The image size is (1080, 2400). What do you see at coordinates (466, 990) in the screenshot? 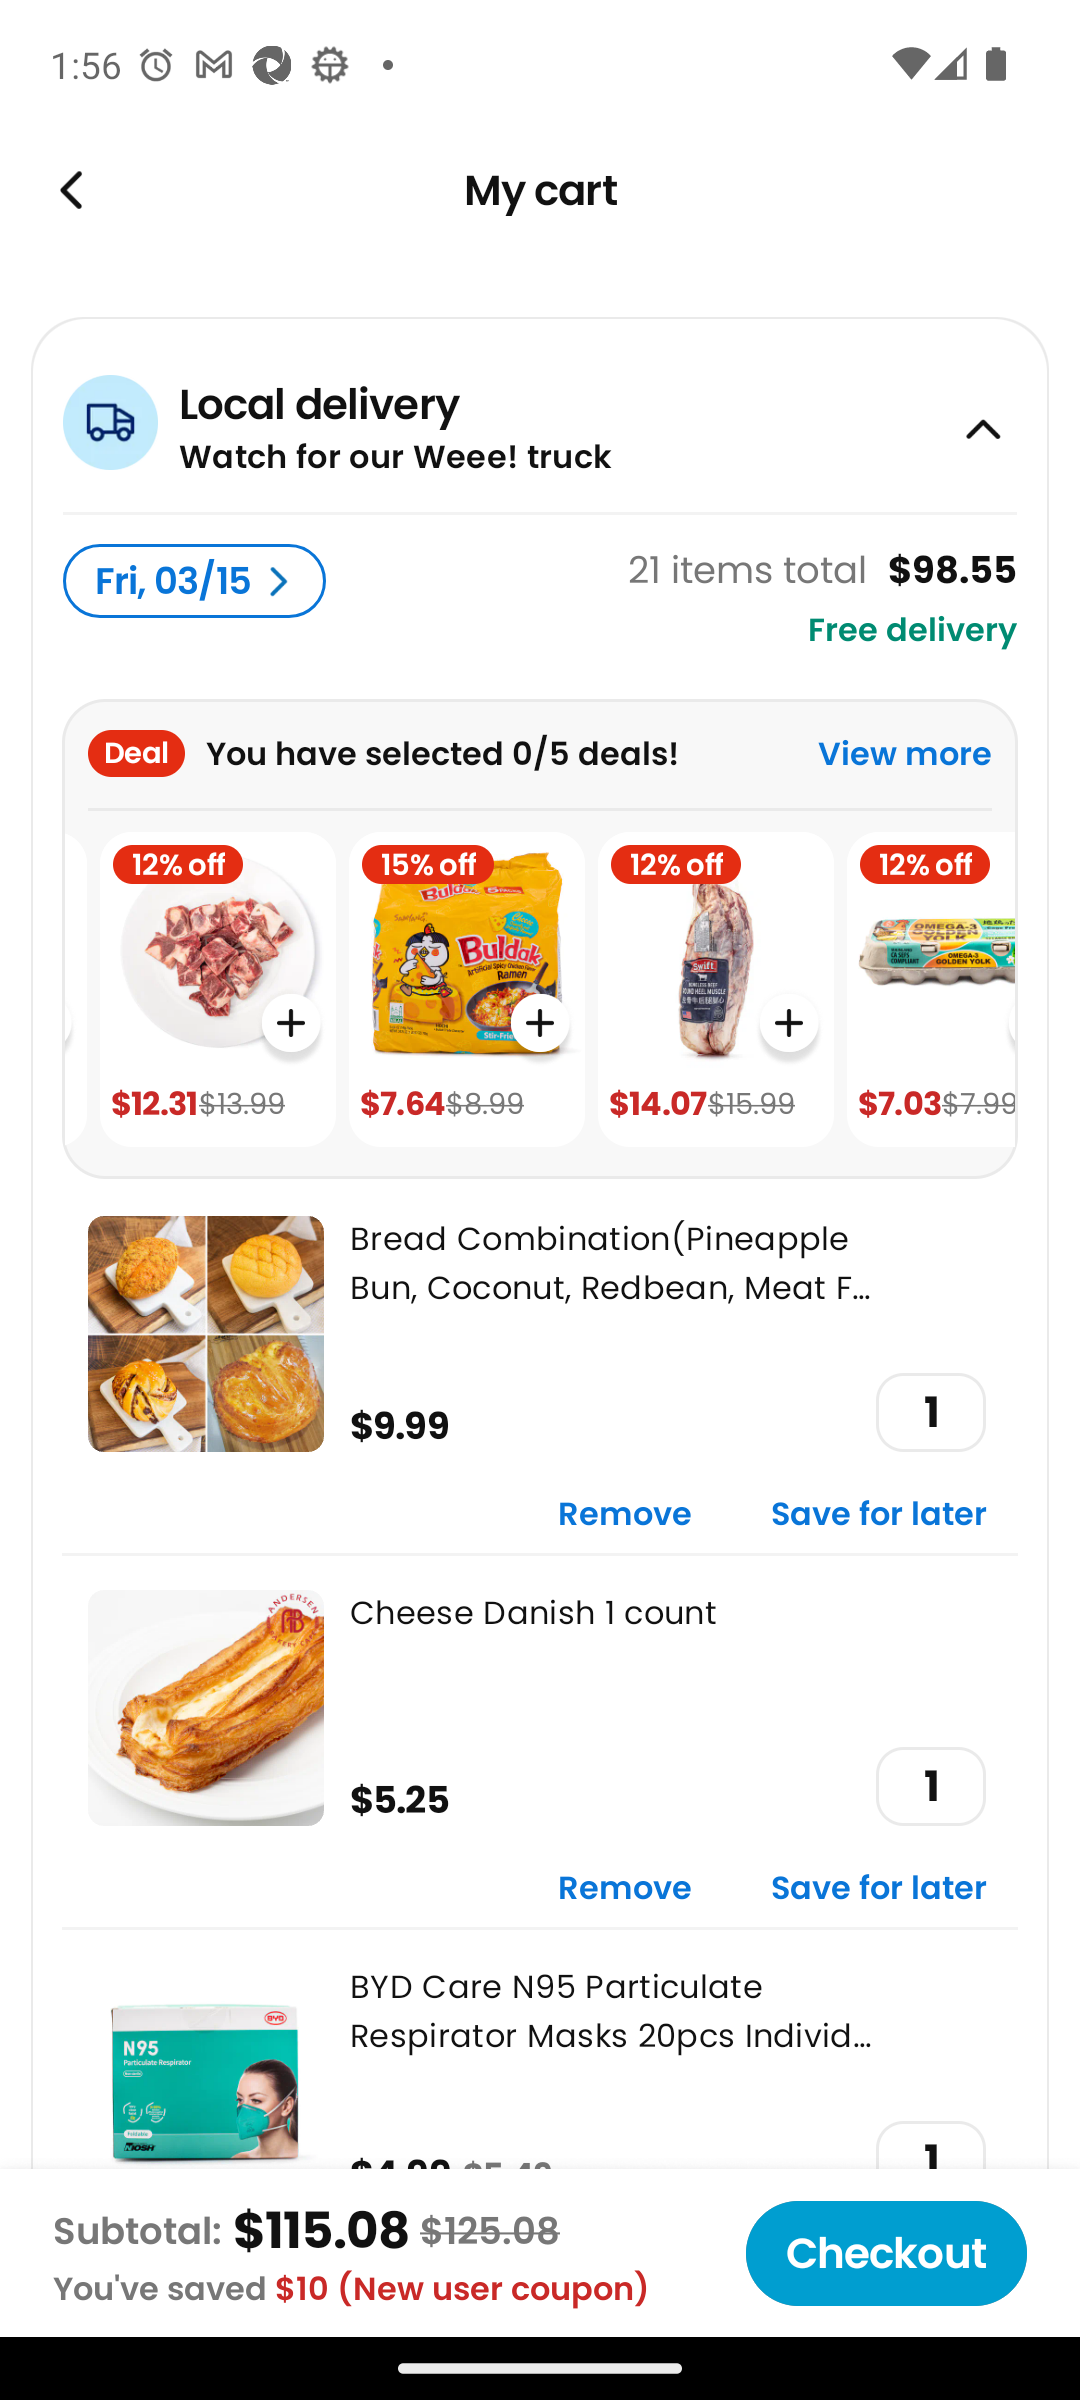
I see `15% off $7.64 $8.99` at bounding box center [466, 990].